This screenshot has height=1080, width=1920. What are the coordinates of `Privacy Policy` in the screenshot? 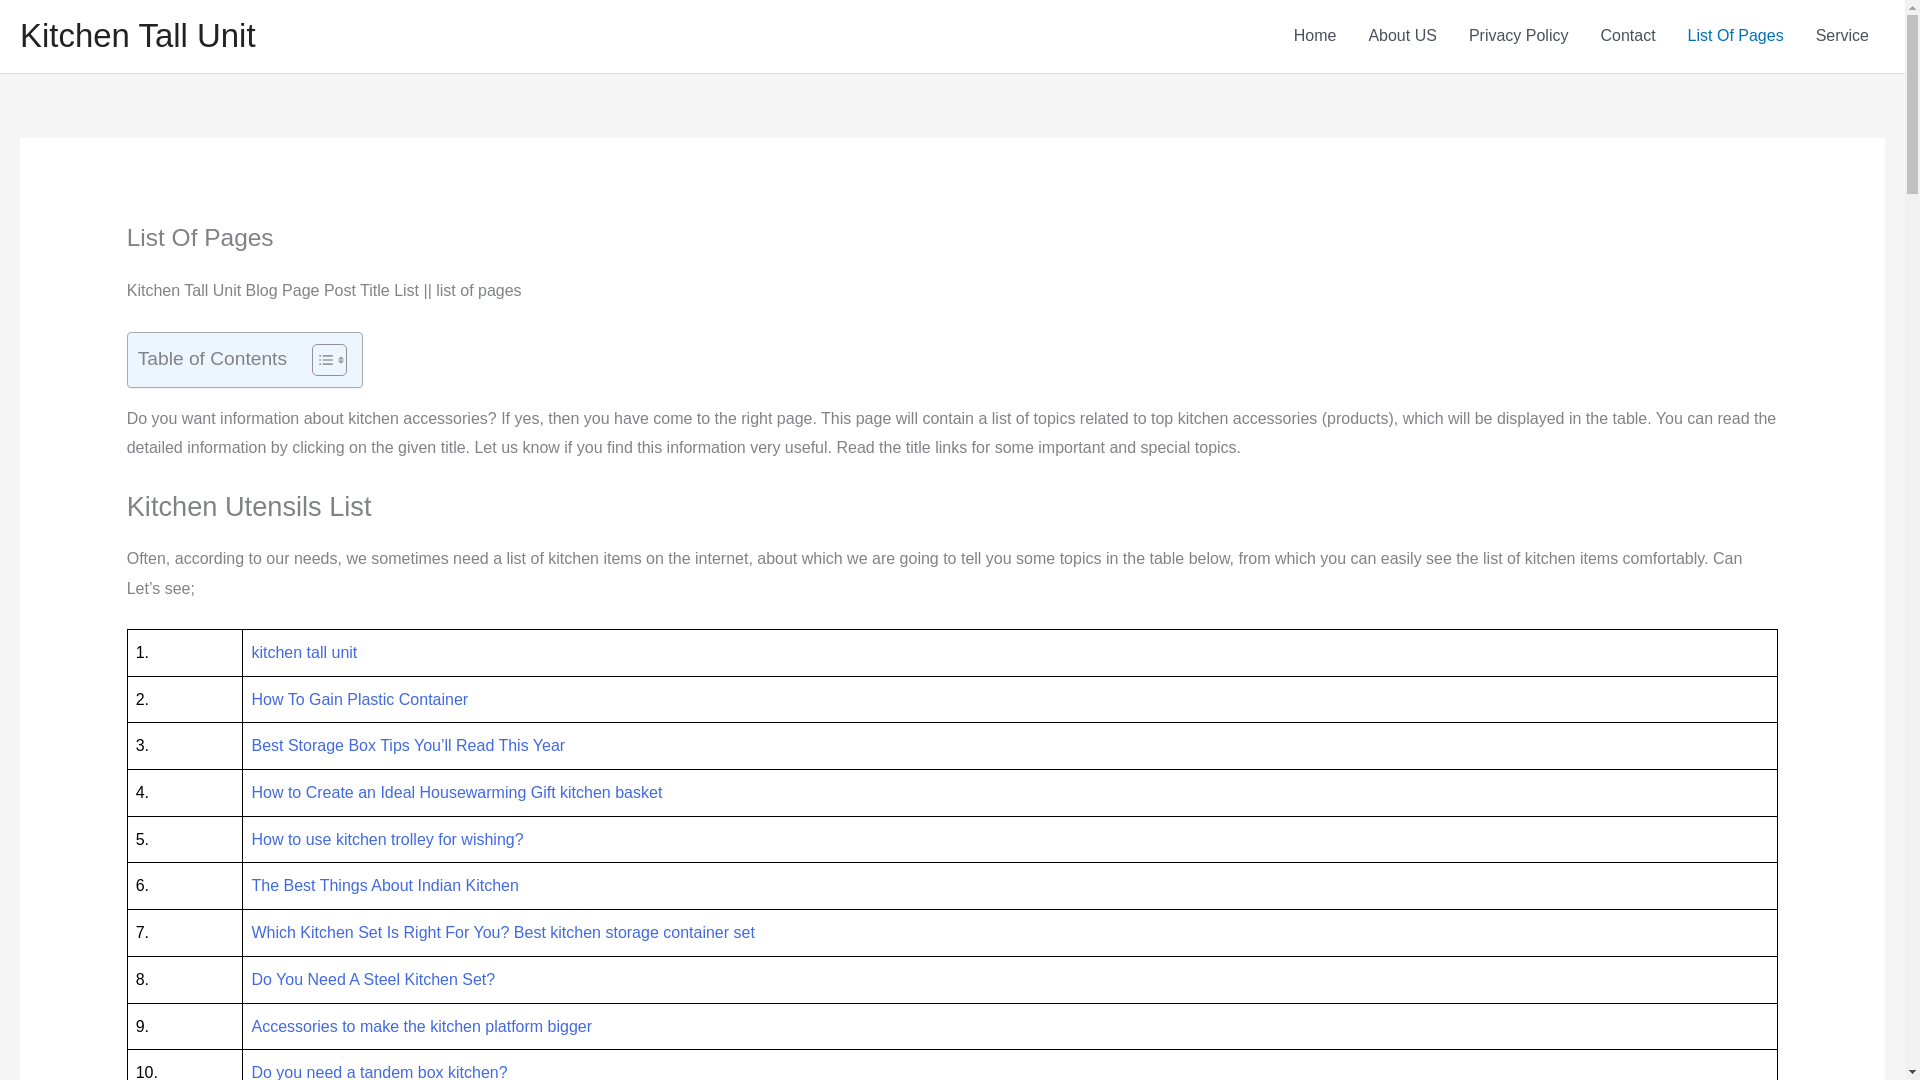 It's located at (1519, 36).